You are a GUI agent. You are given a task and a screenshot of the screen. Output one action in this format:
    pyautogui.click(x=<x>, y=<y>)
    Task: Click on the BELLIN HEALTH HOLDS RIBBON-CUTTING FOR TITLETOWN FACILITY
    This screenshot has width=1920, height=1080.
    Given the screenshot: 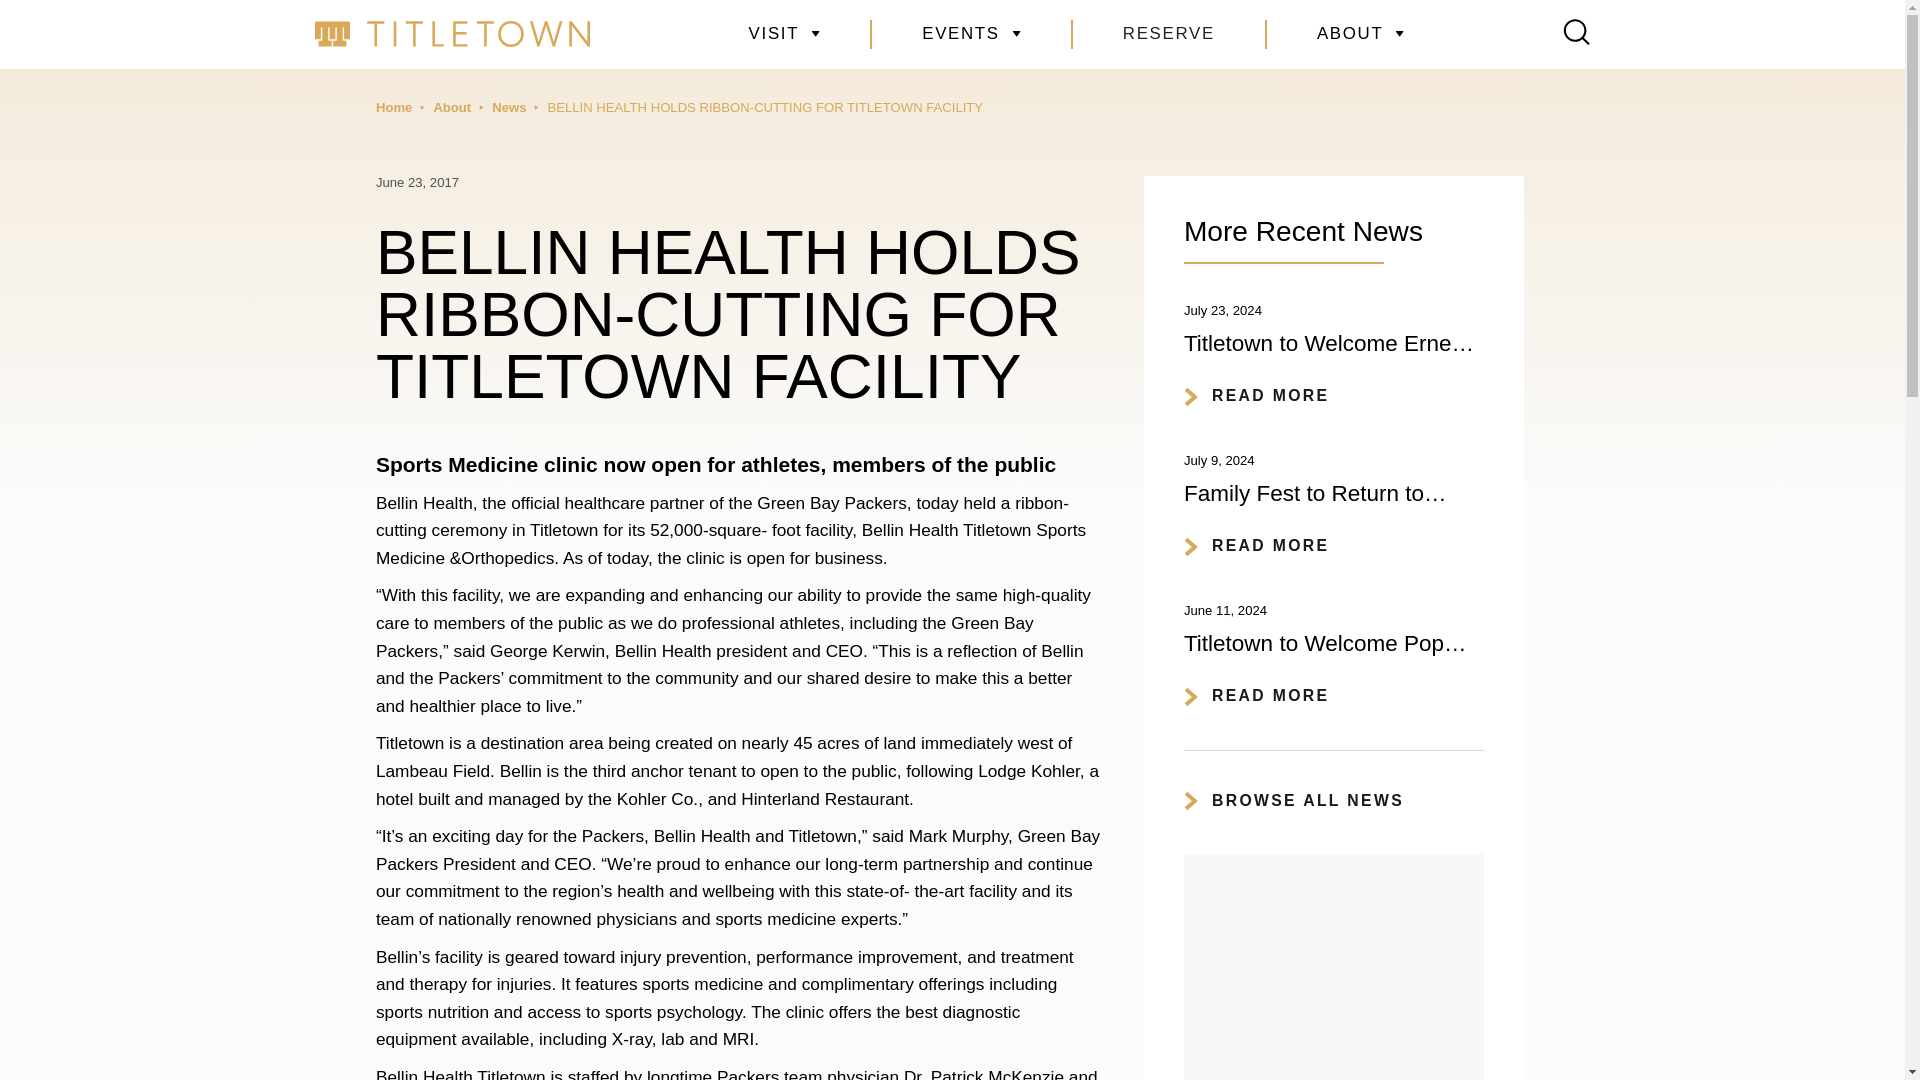 What is the action you would take?
    pyautogui.click(x=765, y=108)
    